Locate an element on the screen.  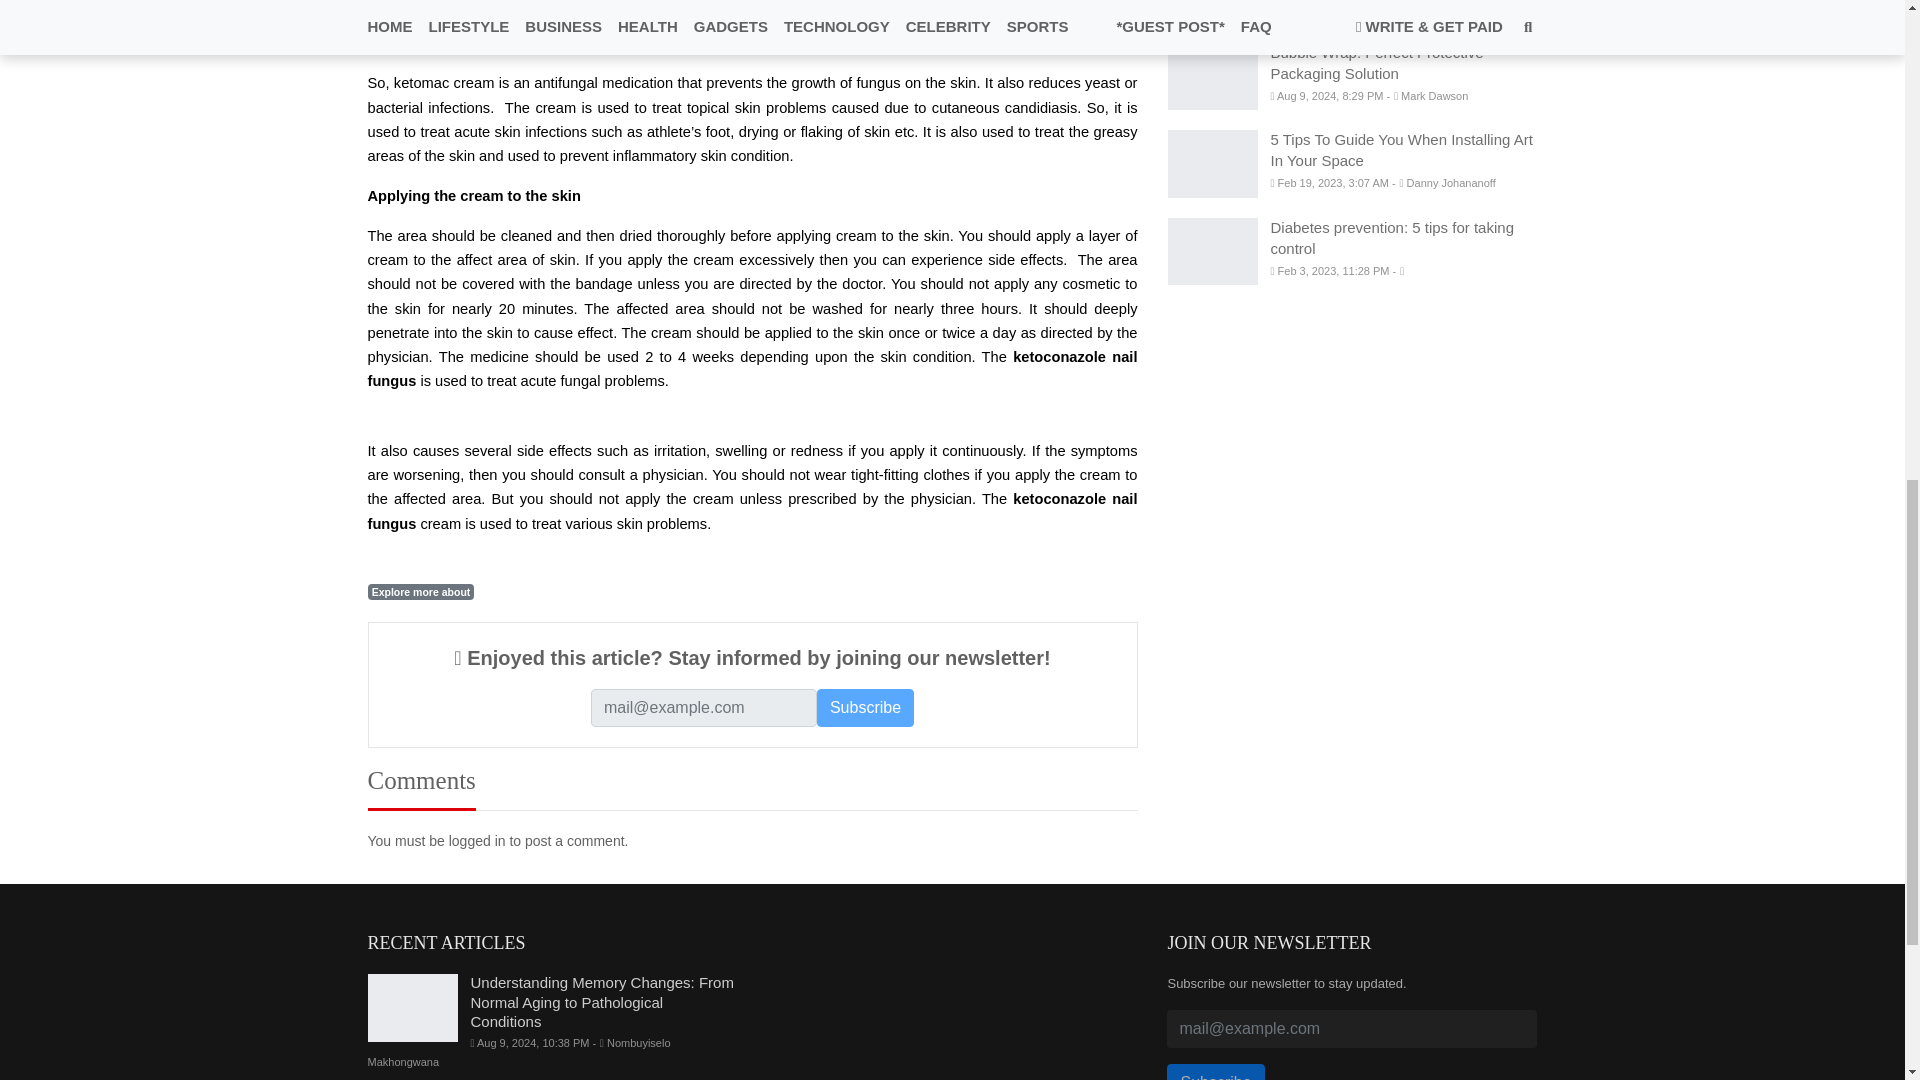
Subscribe is located at coordinates (1215, 1072).